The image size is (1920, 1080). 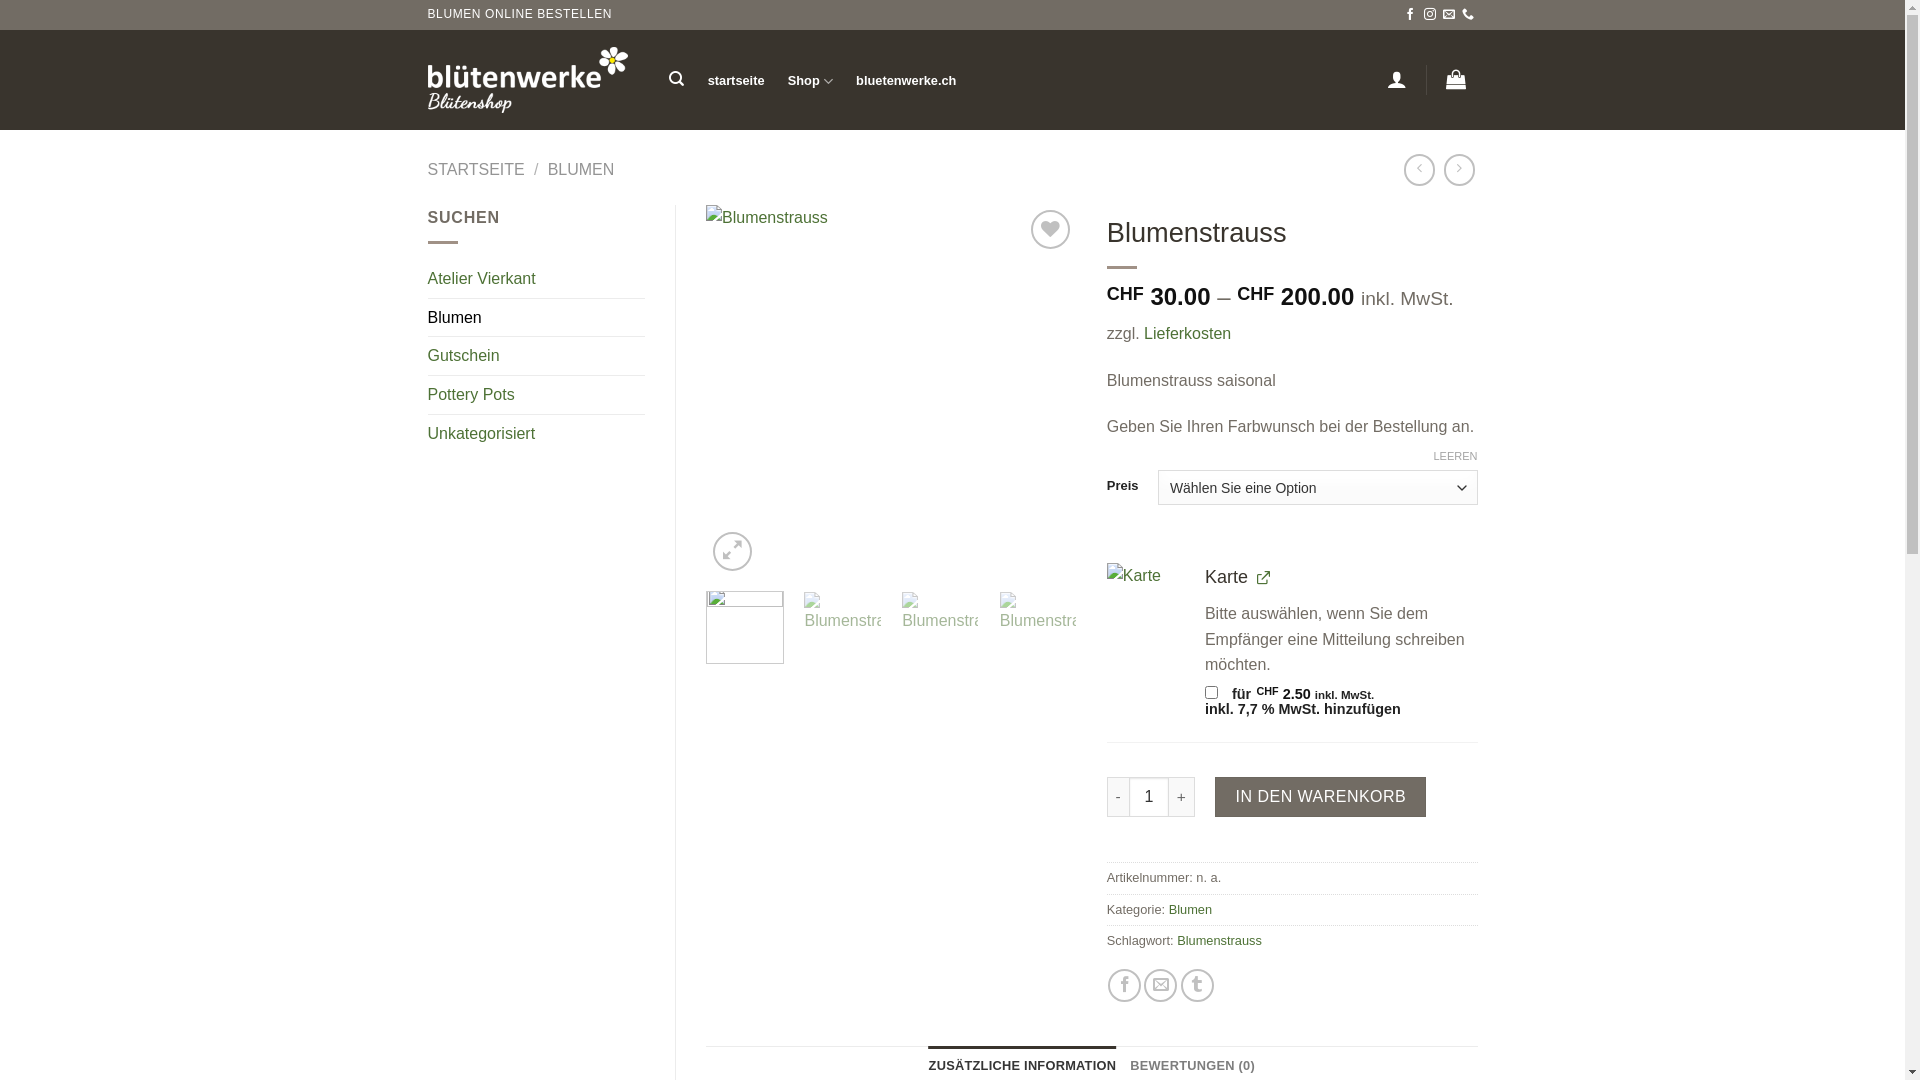 What do you see at coordinates (1038, 630) in the screenshot?
I see `Blumenstrauss` at bounding box center [1038, 630].